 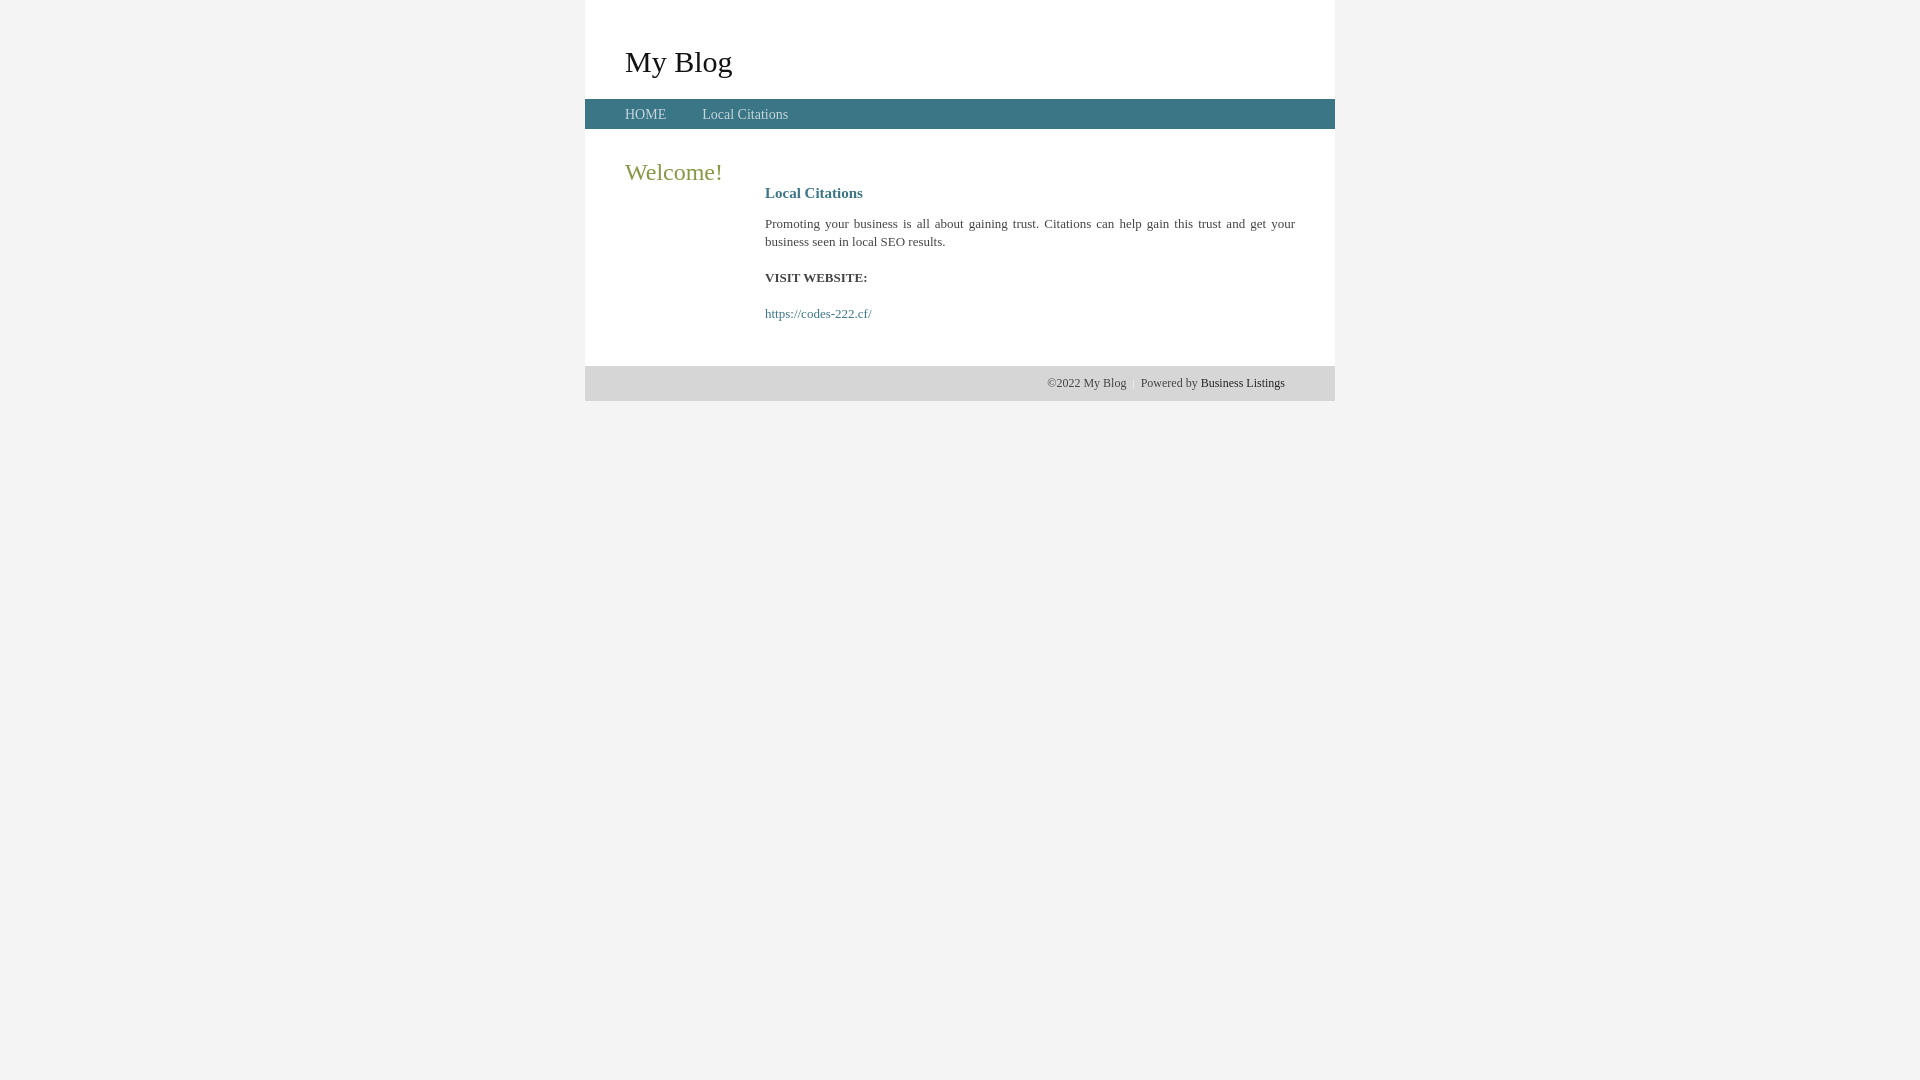 I want to click on My Blog, so click(x=679, y=61).